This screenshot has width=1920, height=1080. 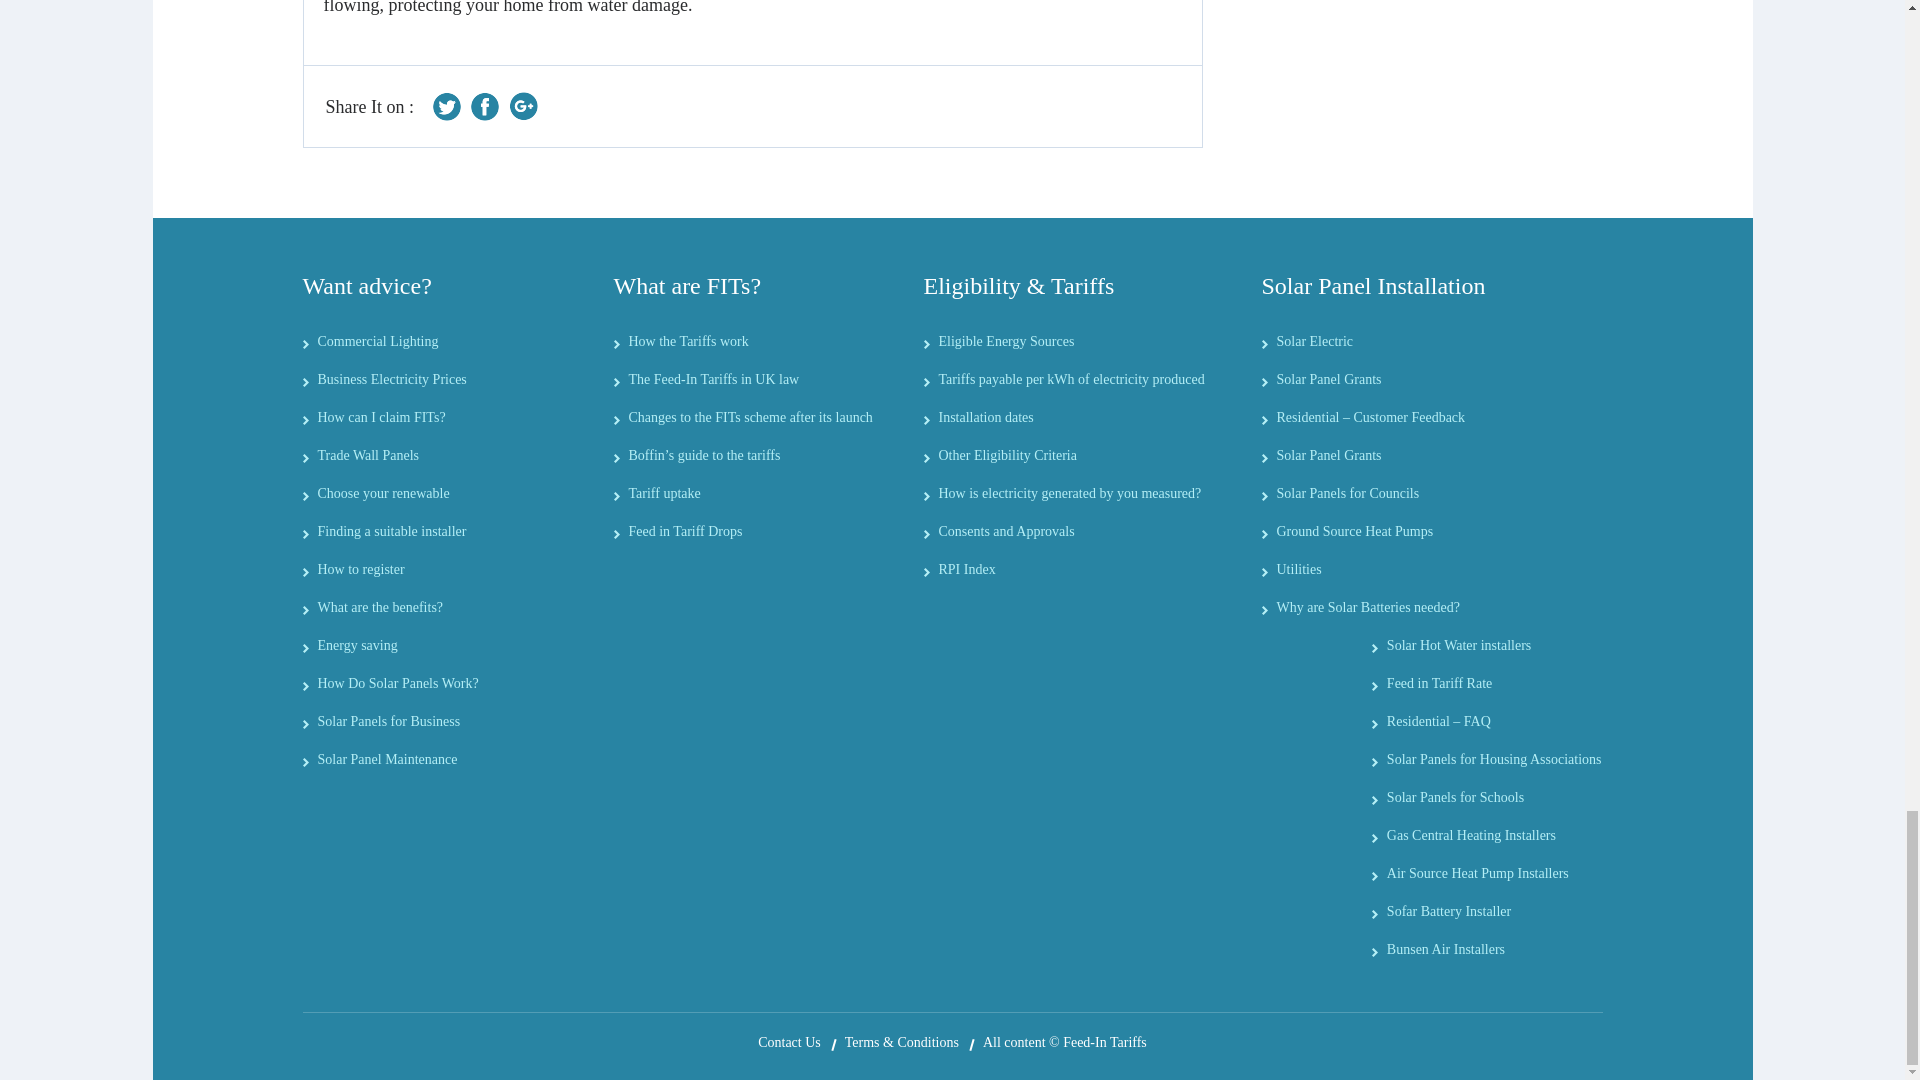 I want to click on Twitter, so click(x=448, y=106).